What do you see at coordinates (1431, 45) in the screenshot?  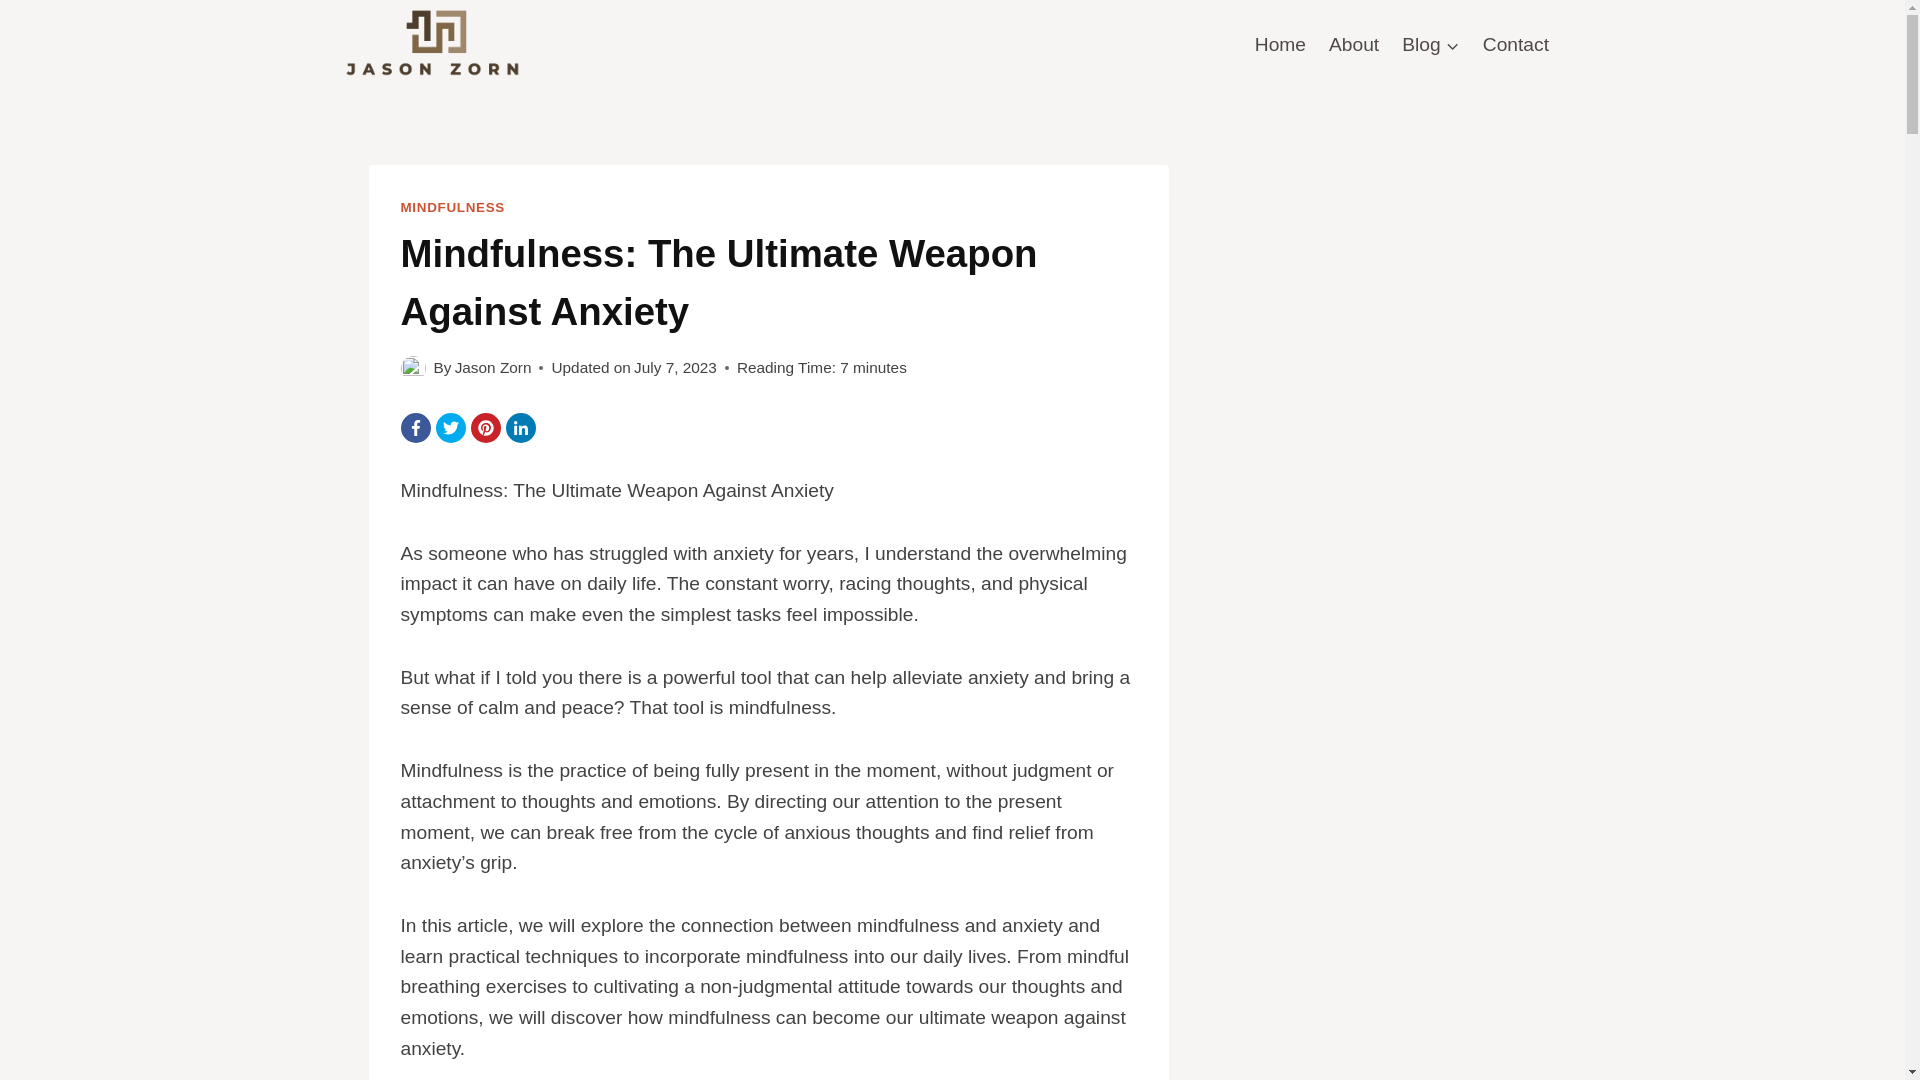 I see `Blog` at bounding box center [1431, 45].